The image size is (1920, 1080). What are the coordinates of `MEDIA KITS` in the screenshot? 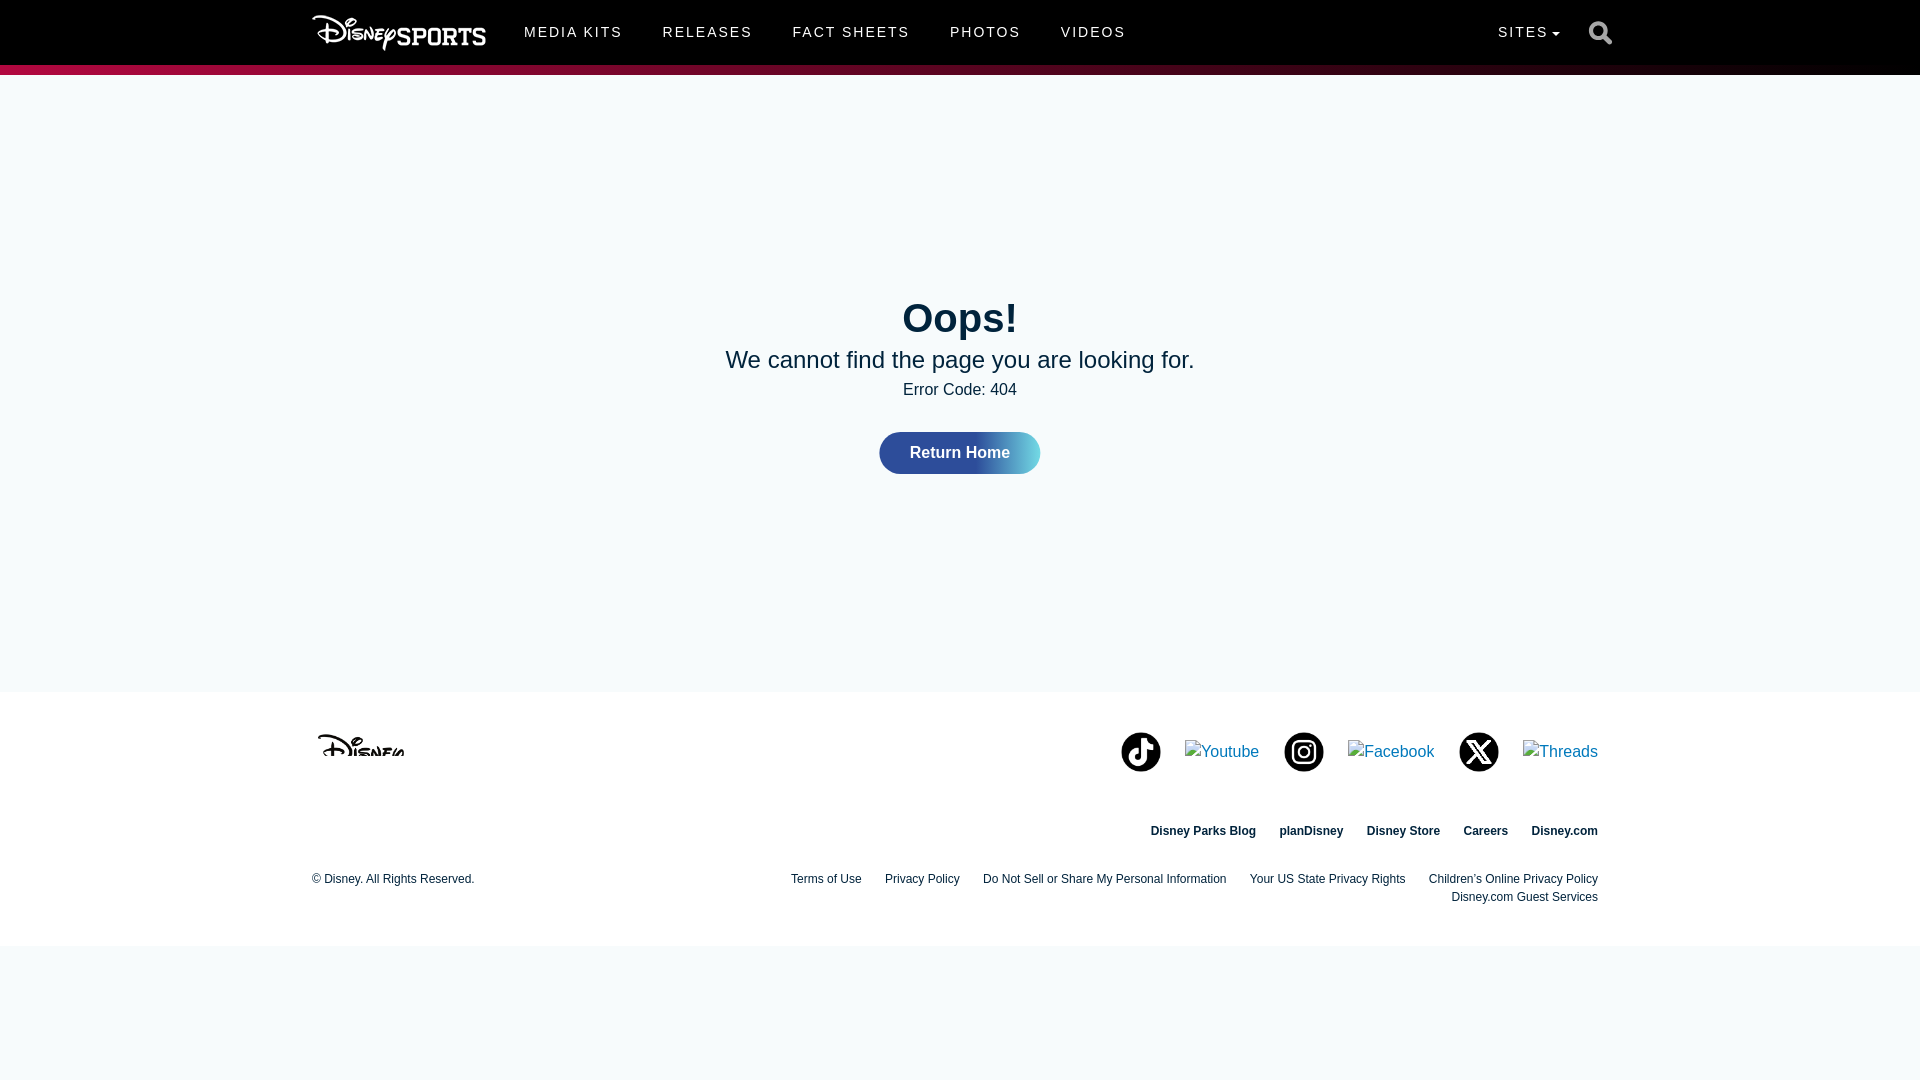 It's located at (708, 32).